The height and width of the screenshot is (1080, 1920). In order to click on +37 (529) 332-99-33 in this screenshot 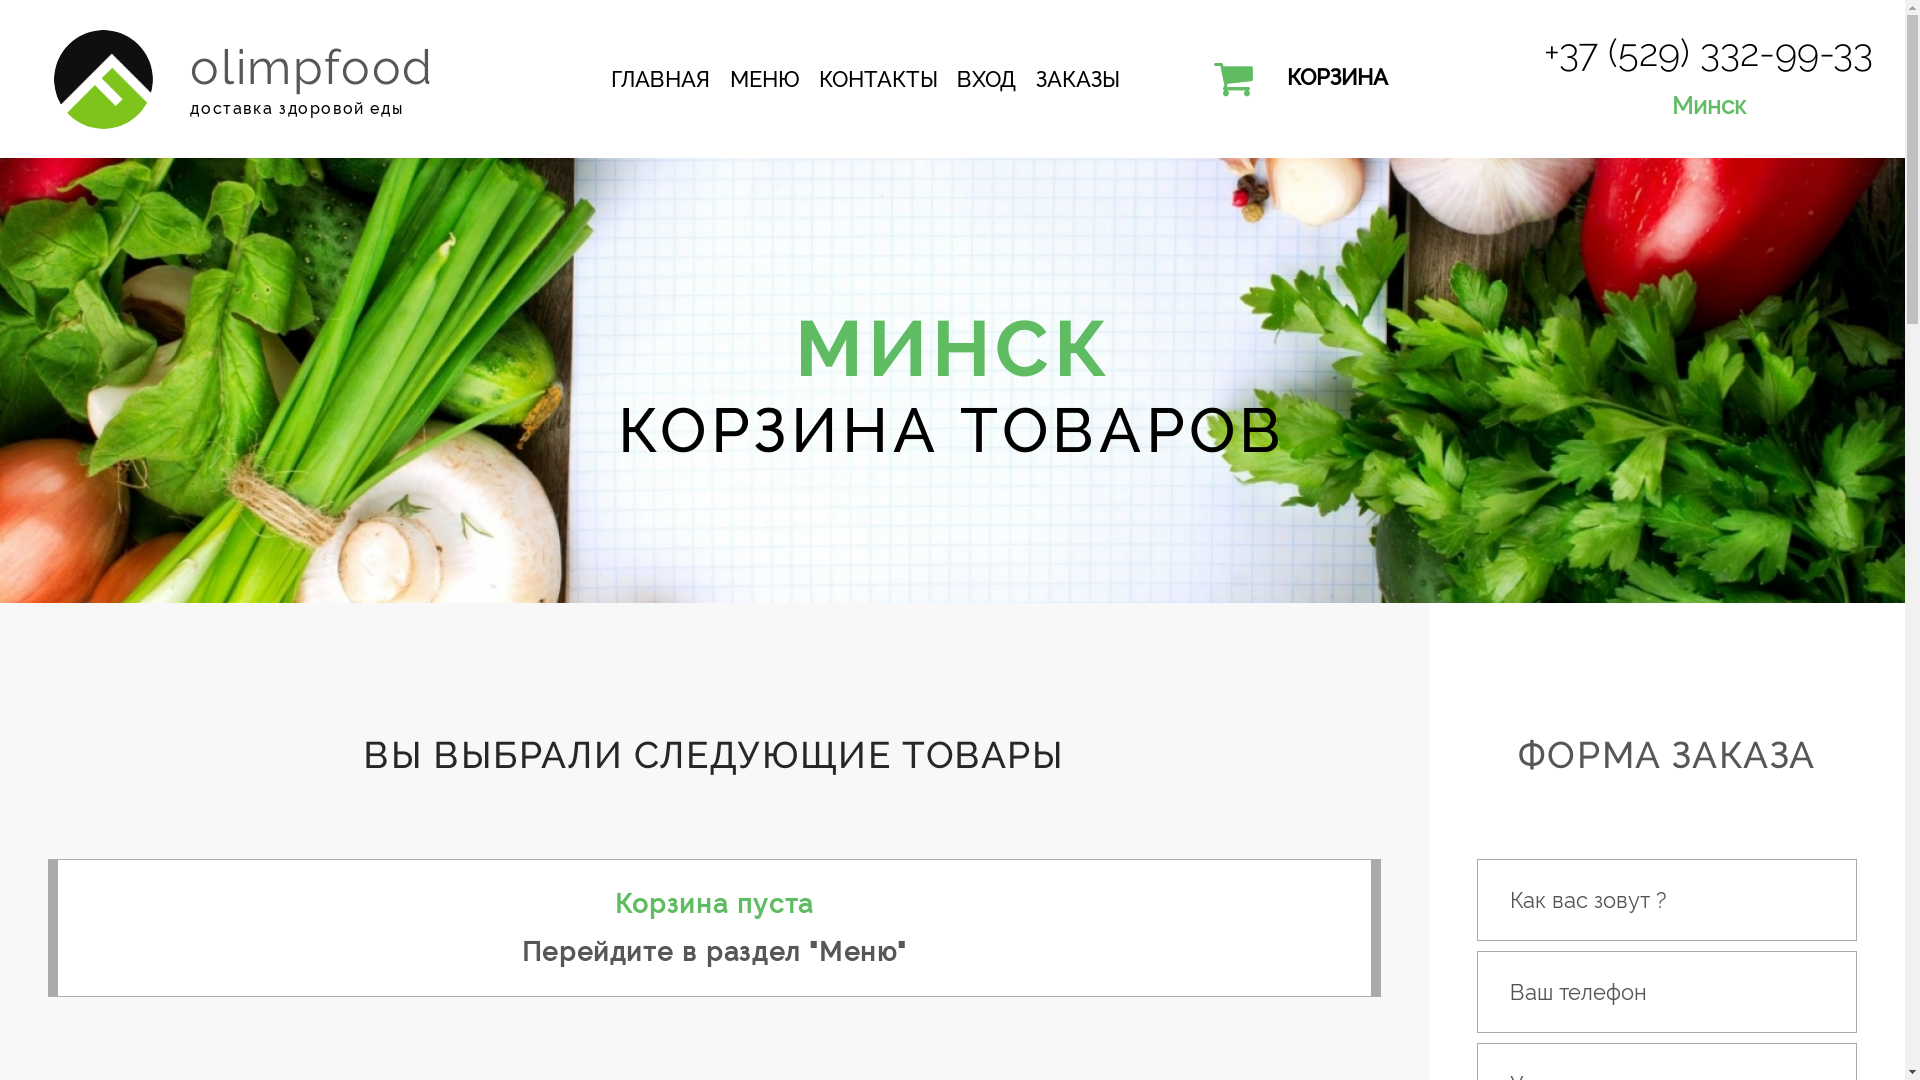, I will do `click(1708, 53)`.